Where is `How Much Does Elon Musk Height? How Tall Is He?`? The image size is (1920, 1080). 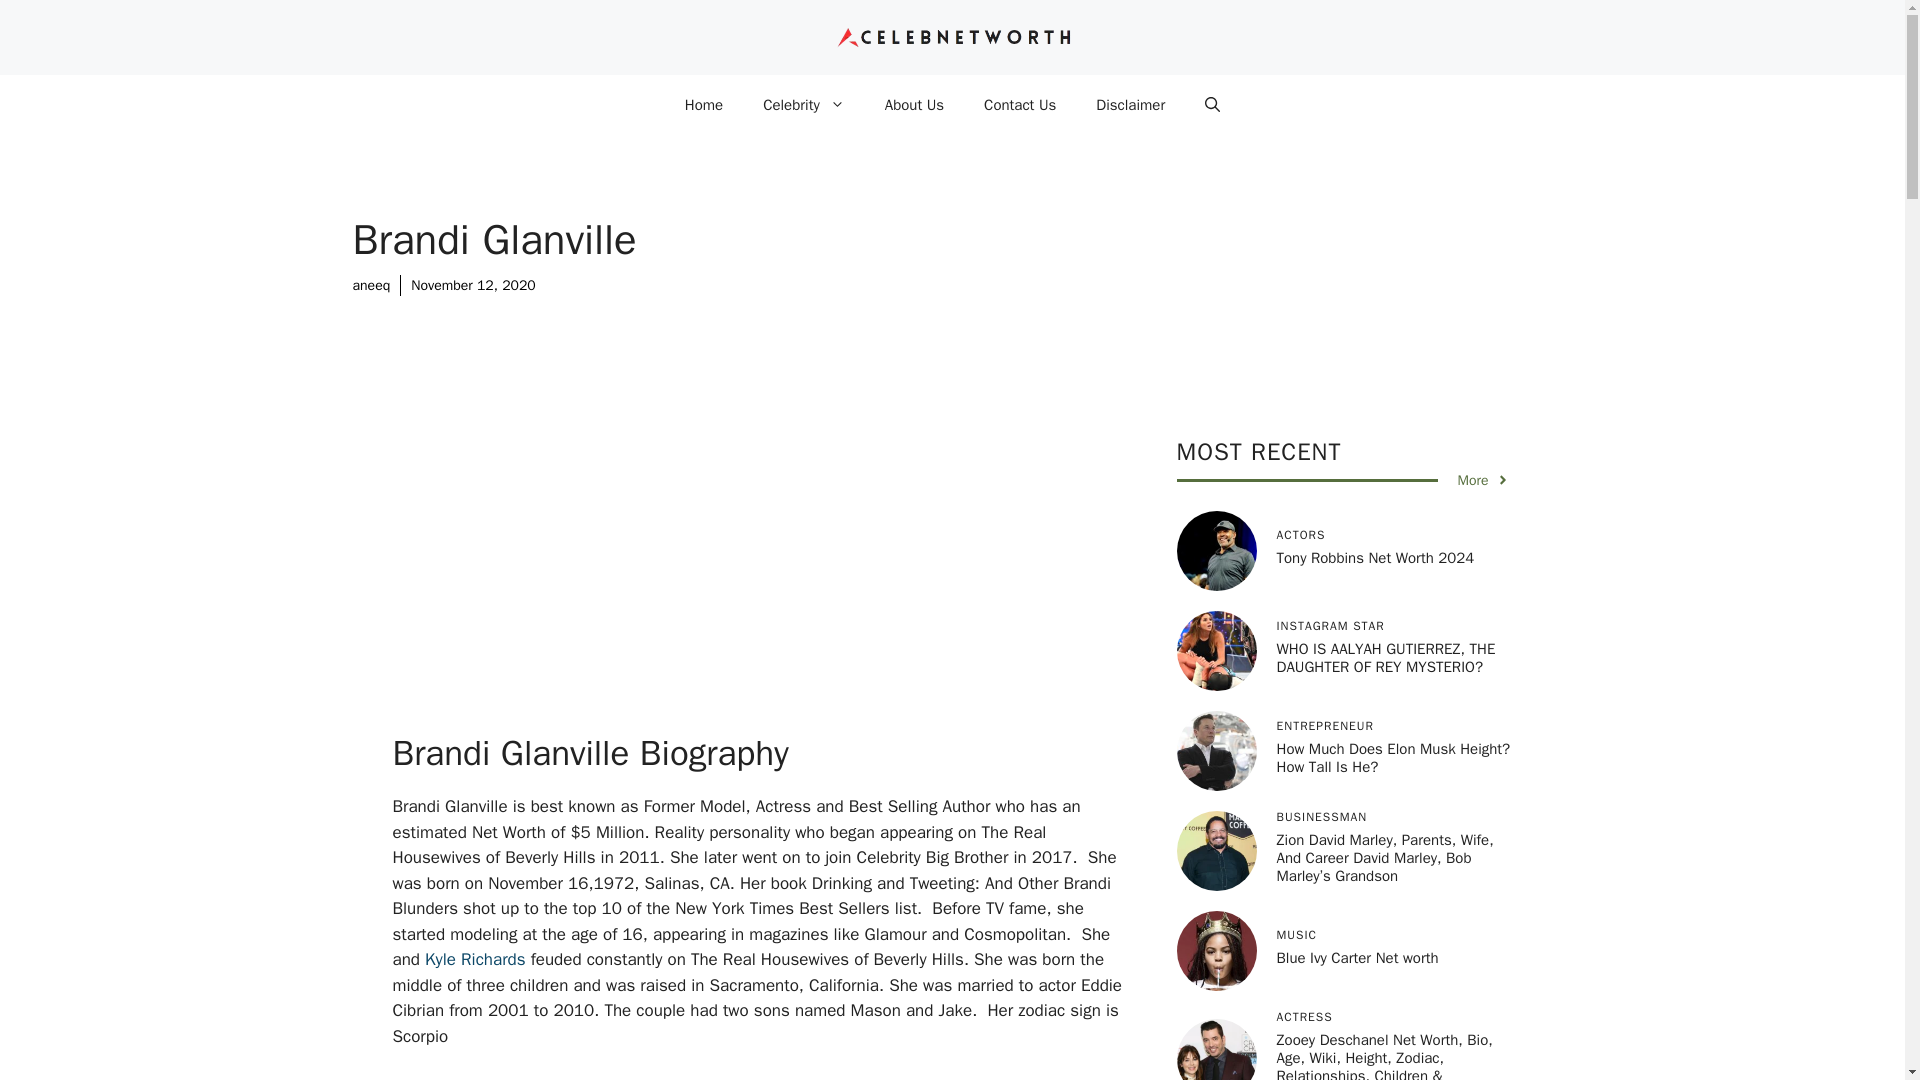
How Much Does Elon Musk Height? How Tall Is He? is located at coordinates (1392, 758).